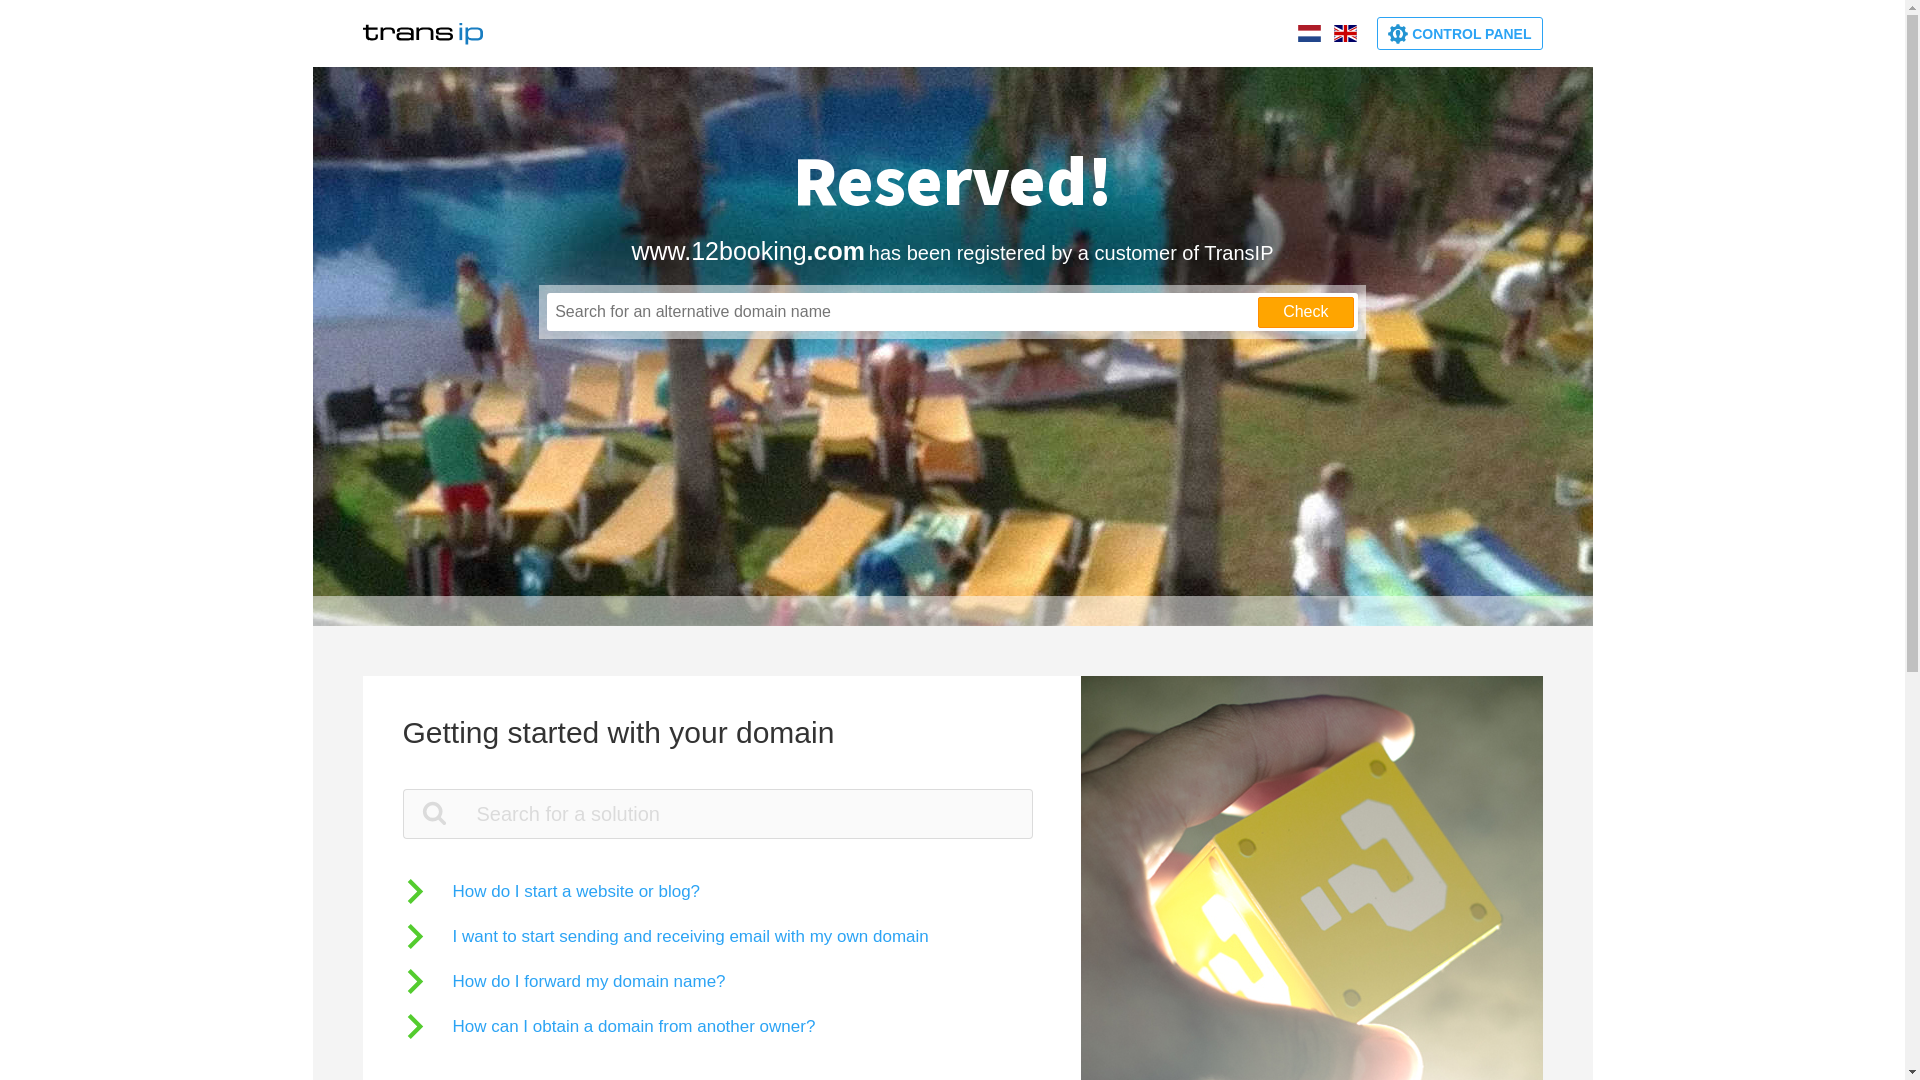  What do you see at coordinates (1460, 34) in the screenshot?
I see `CONTROL PANEL` at bounding box center [1460, 34].